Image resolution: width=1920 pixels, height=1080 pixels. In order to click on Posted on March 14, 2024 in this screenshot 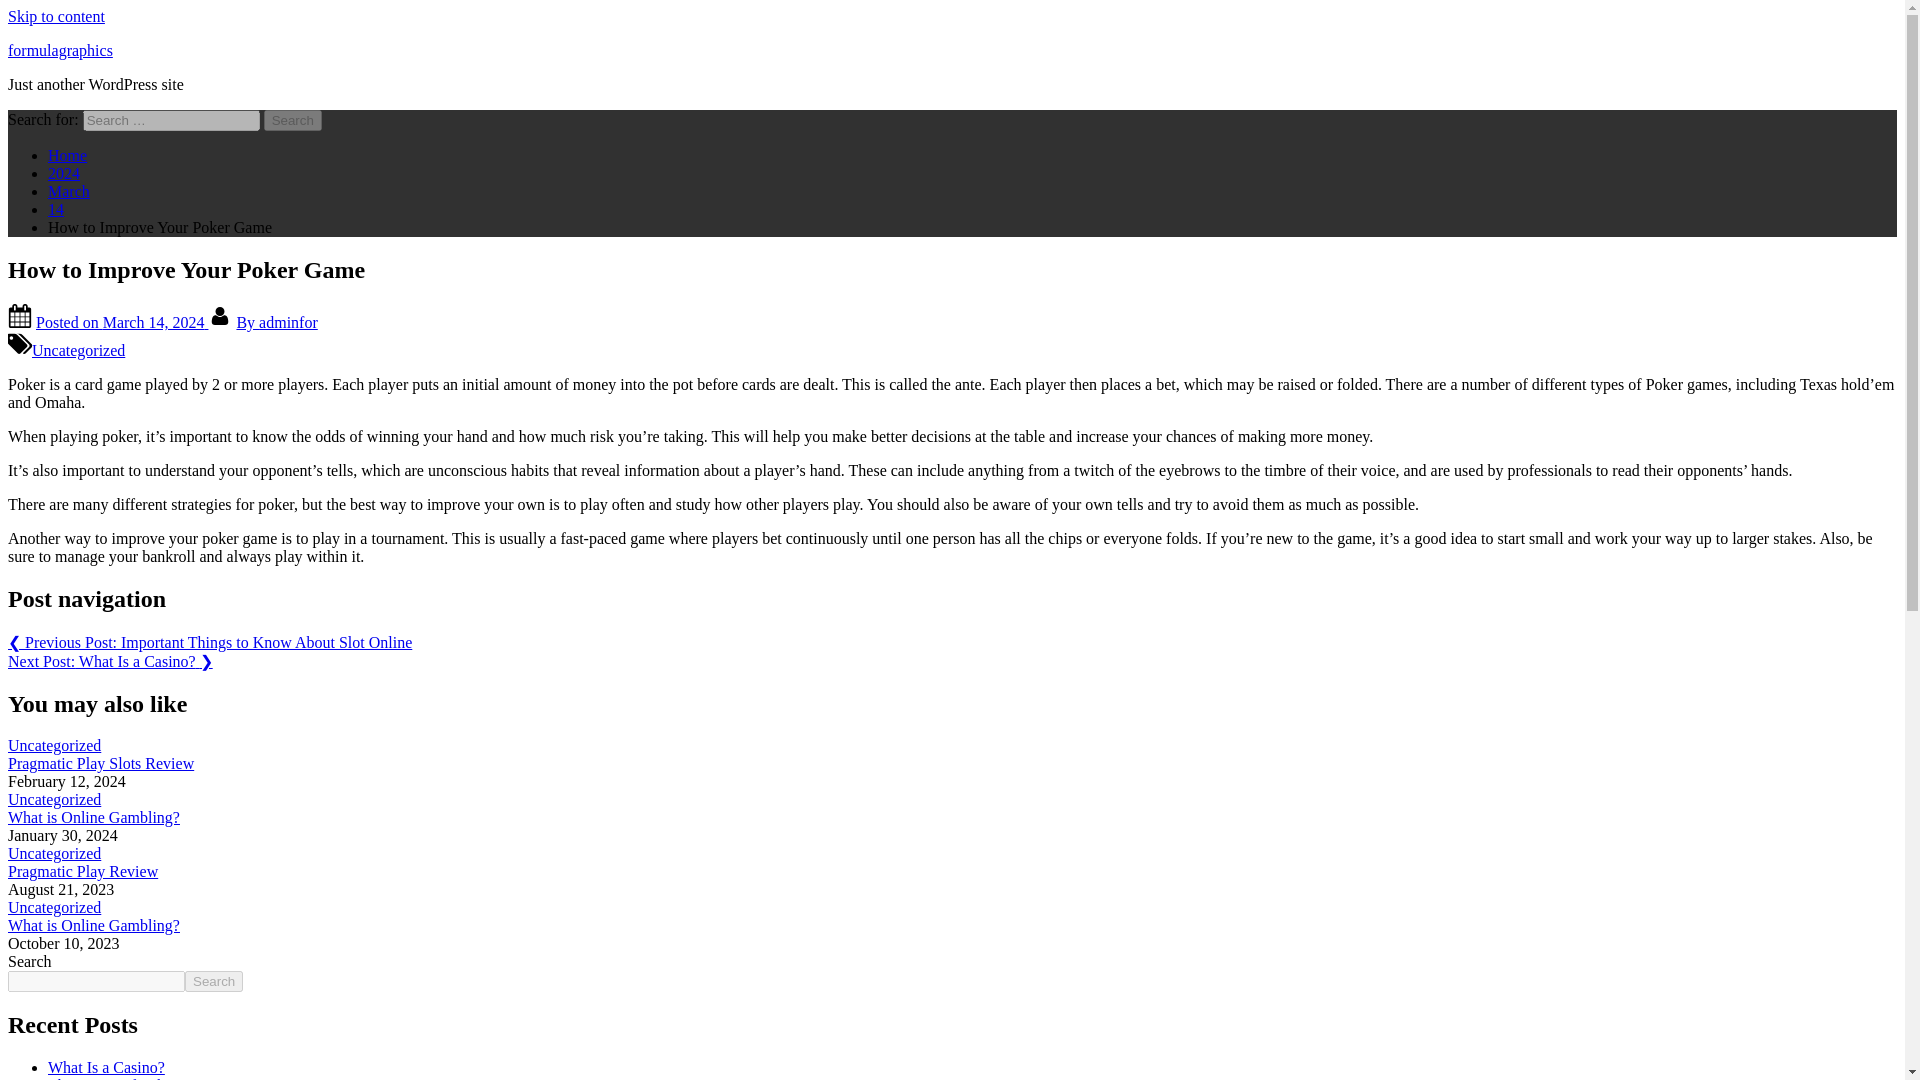, I will do `click(122, 322)`.